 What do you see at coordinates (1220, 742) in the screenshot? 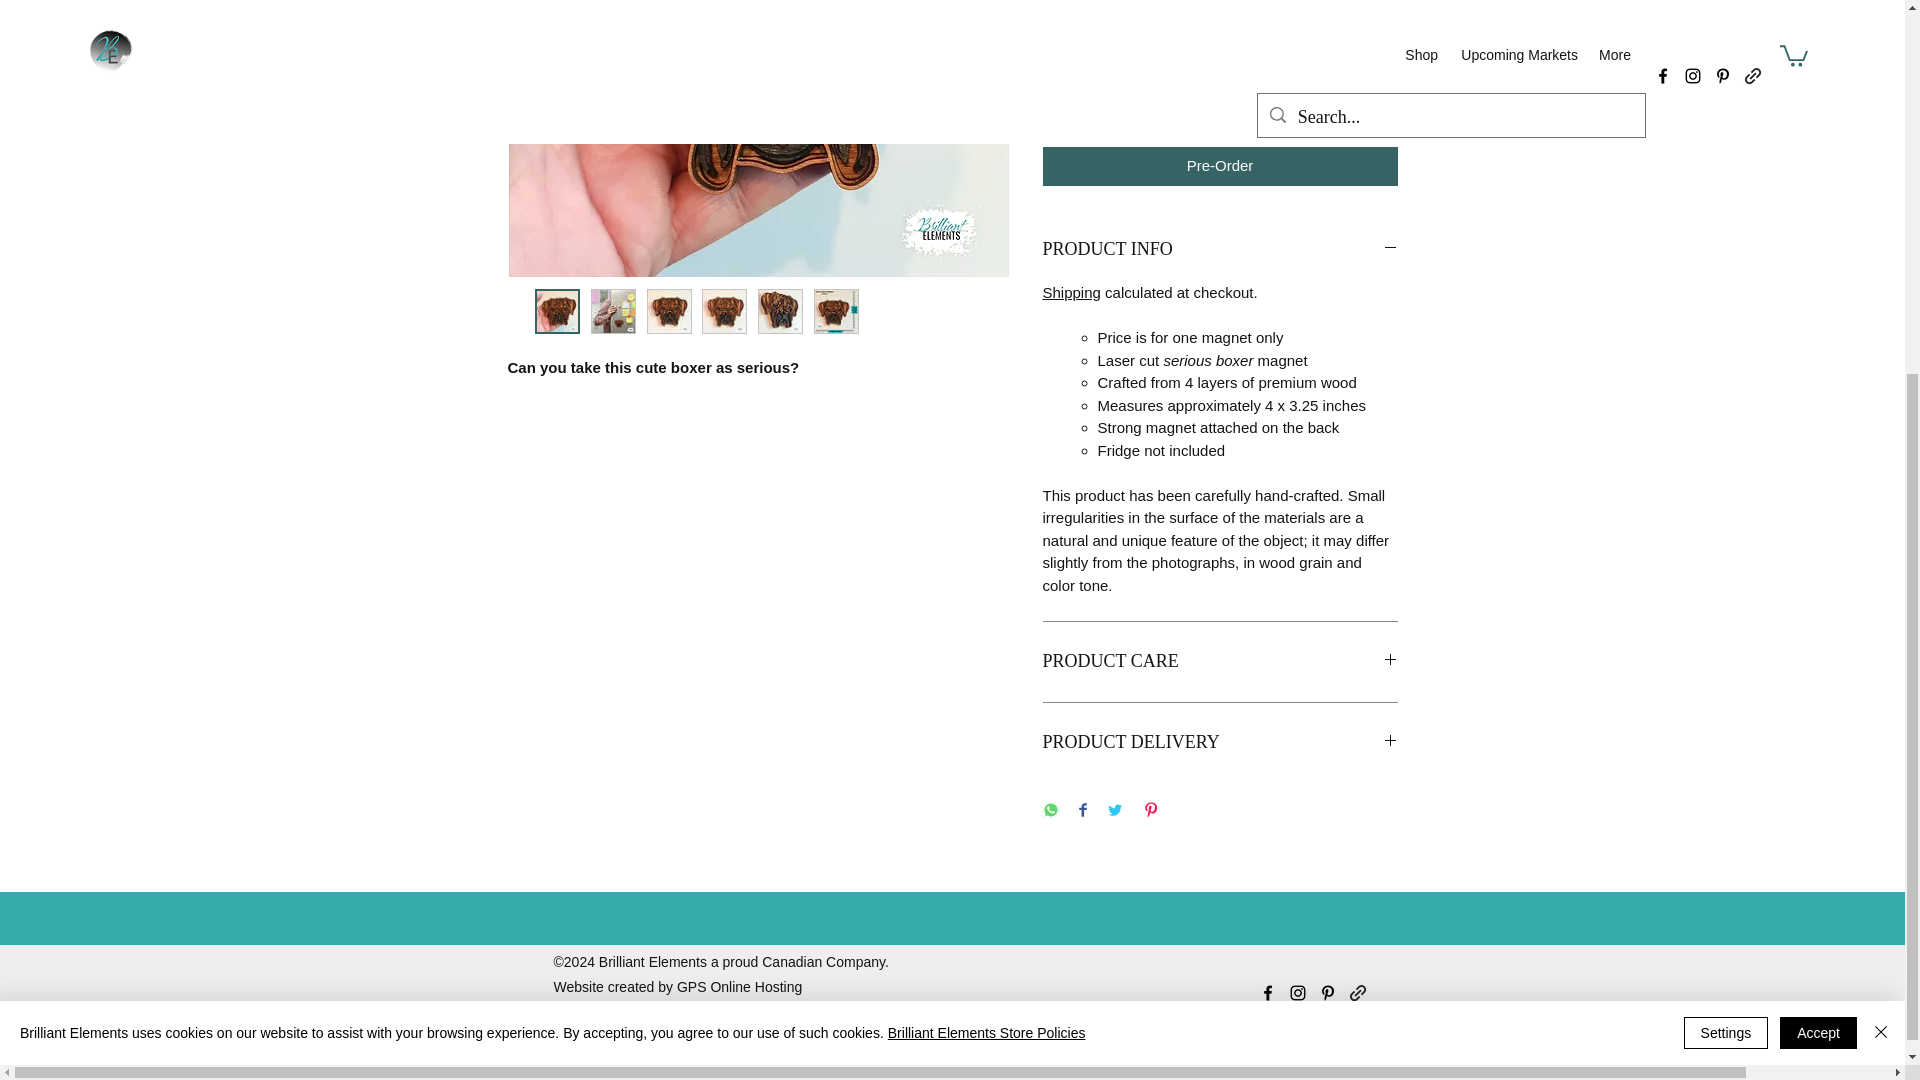
I see `PRODUCT DELIVERY` at bounding box center [1220, 742].